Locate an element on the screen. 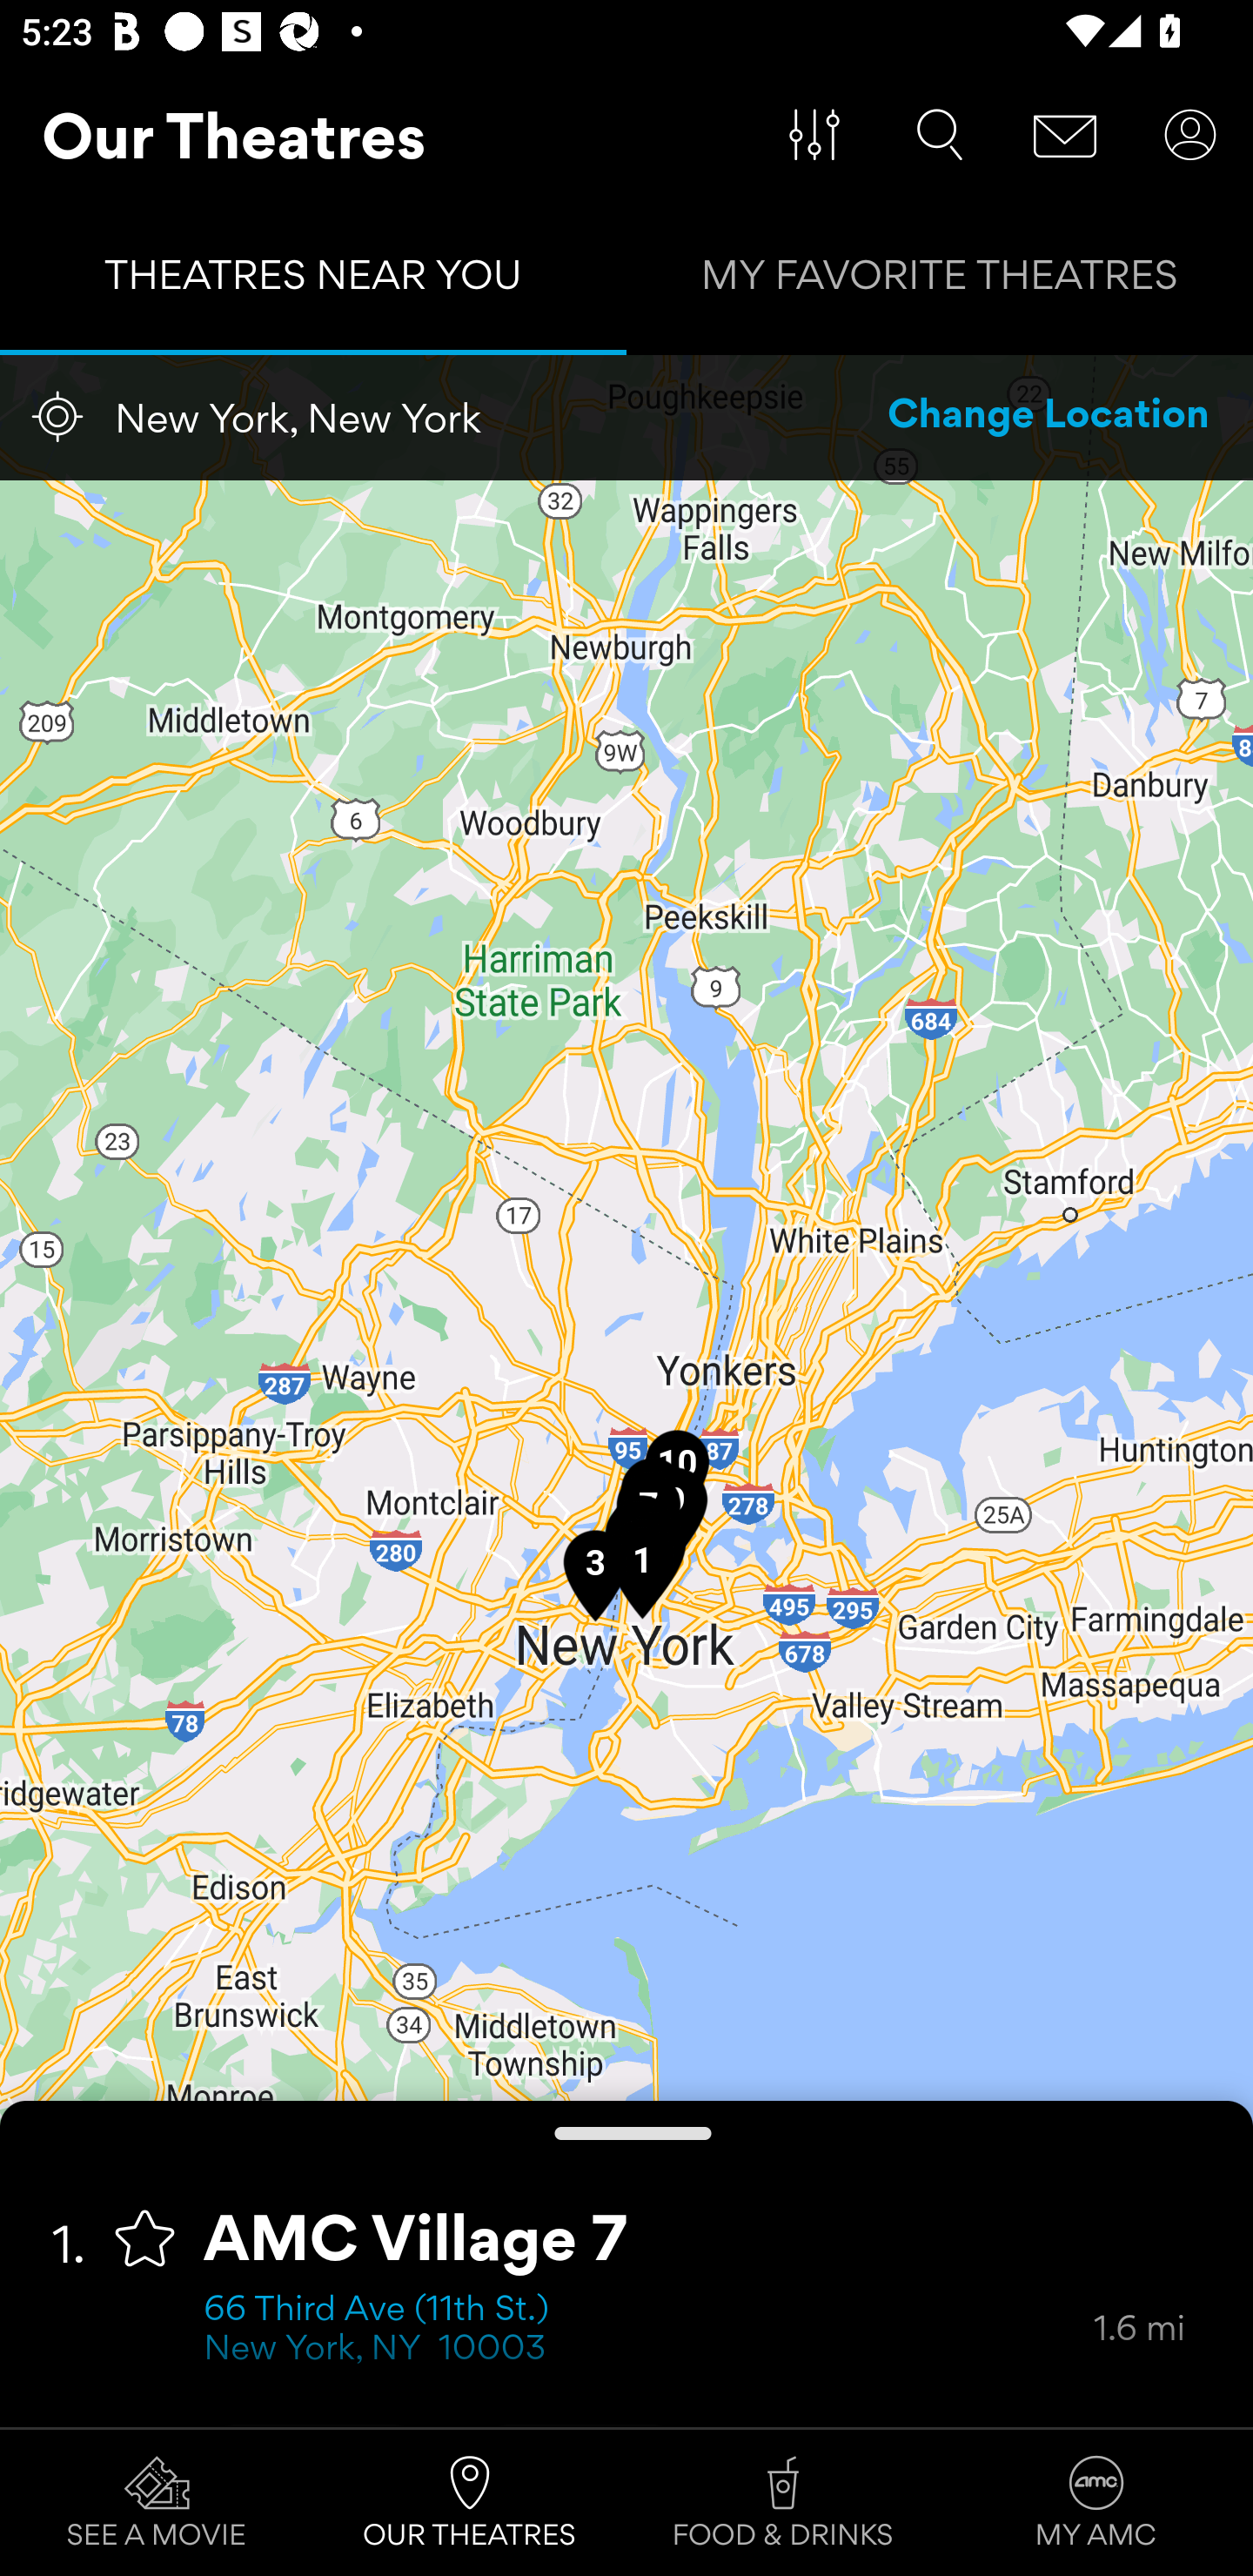  FOOD & DRINKS
Tab 3 of 4 is located at coordinates (783, 2503).